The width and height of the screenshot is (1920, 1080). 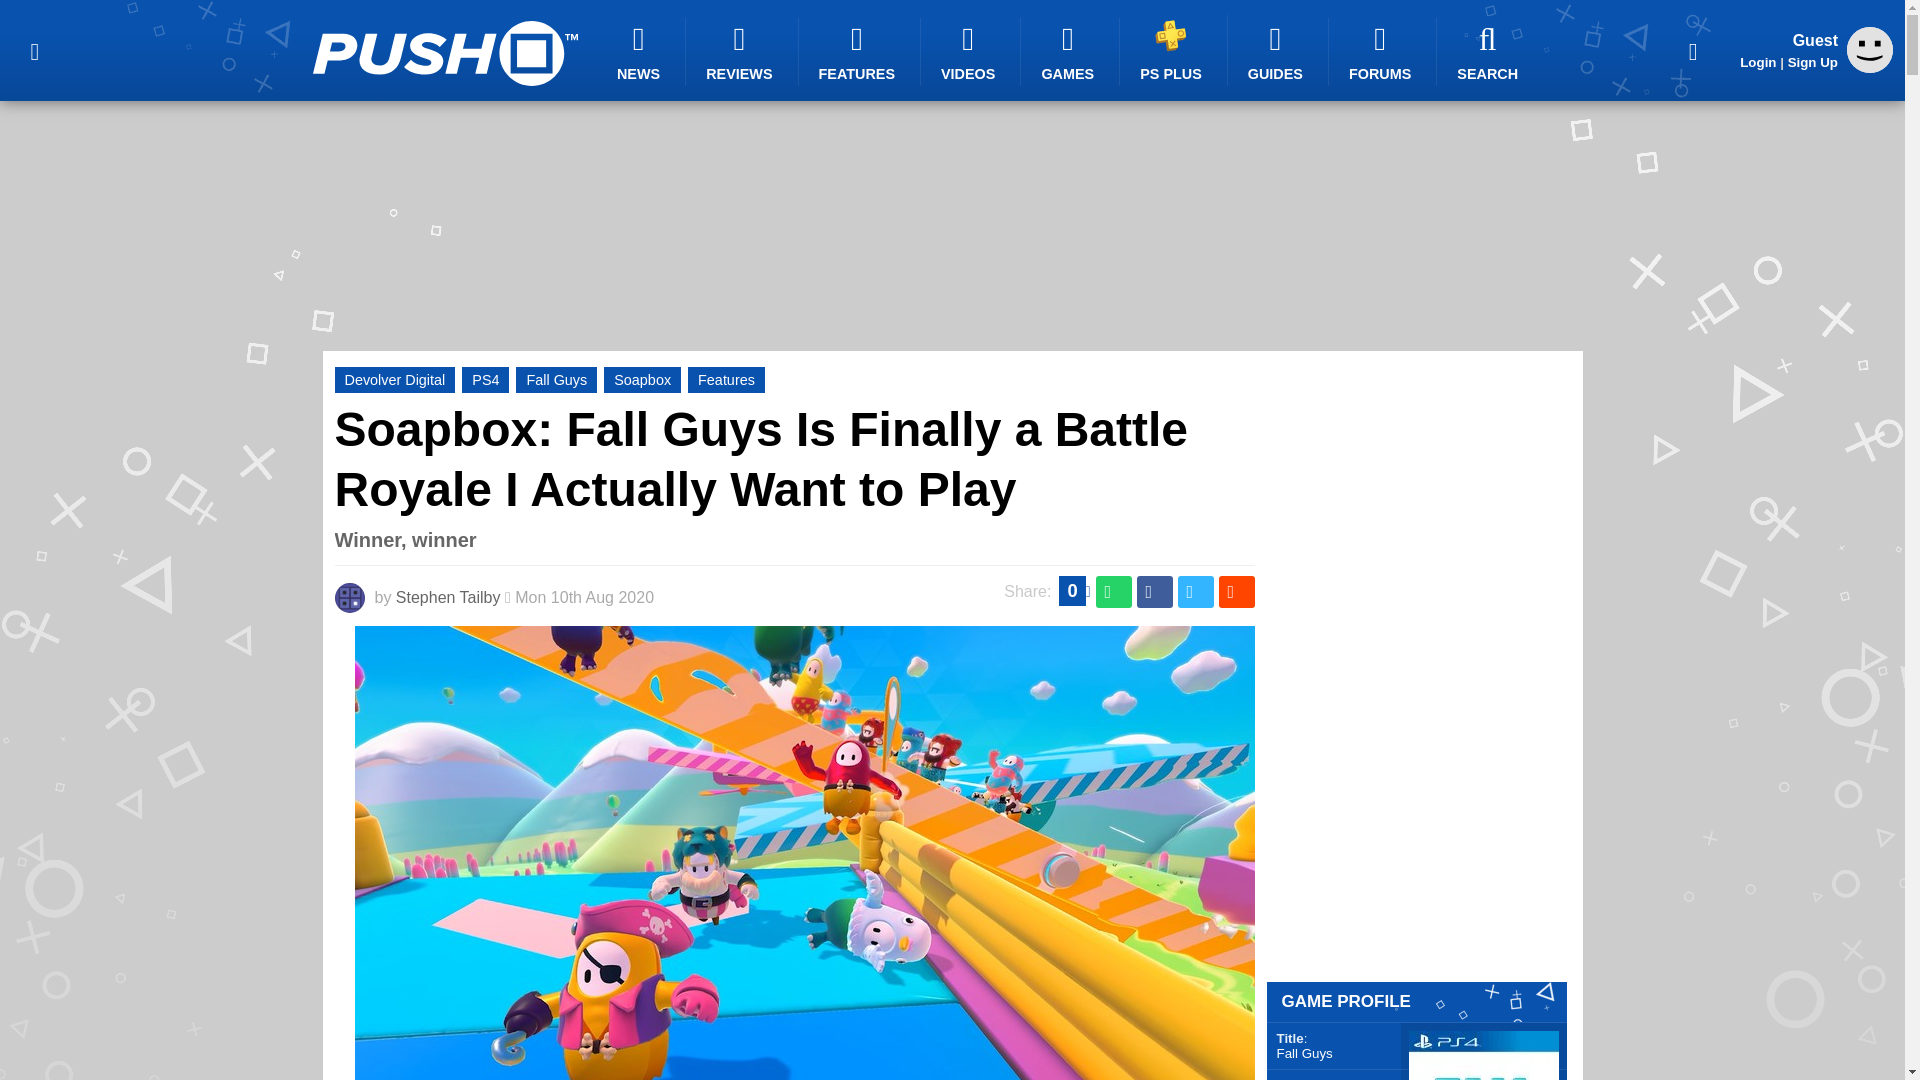 What do you see at coordinates (1870, 67) in the screenshot?
I see `Guest` at bounding box center [1870, 67].